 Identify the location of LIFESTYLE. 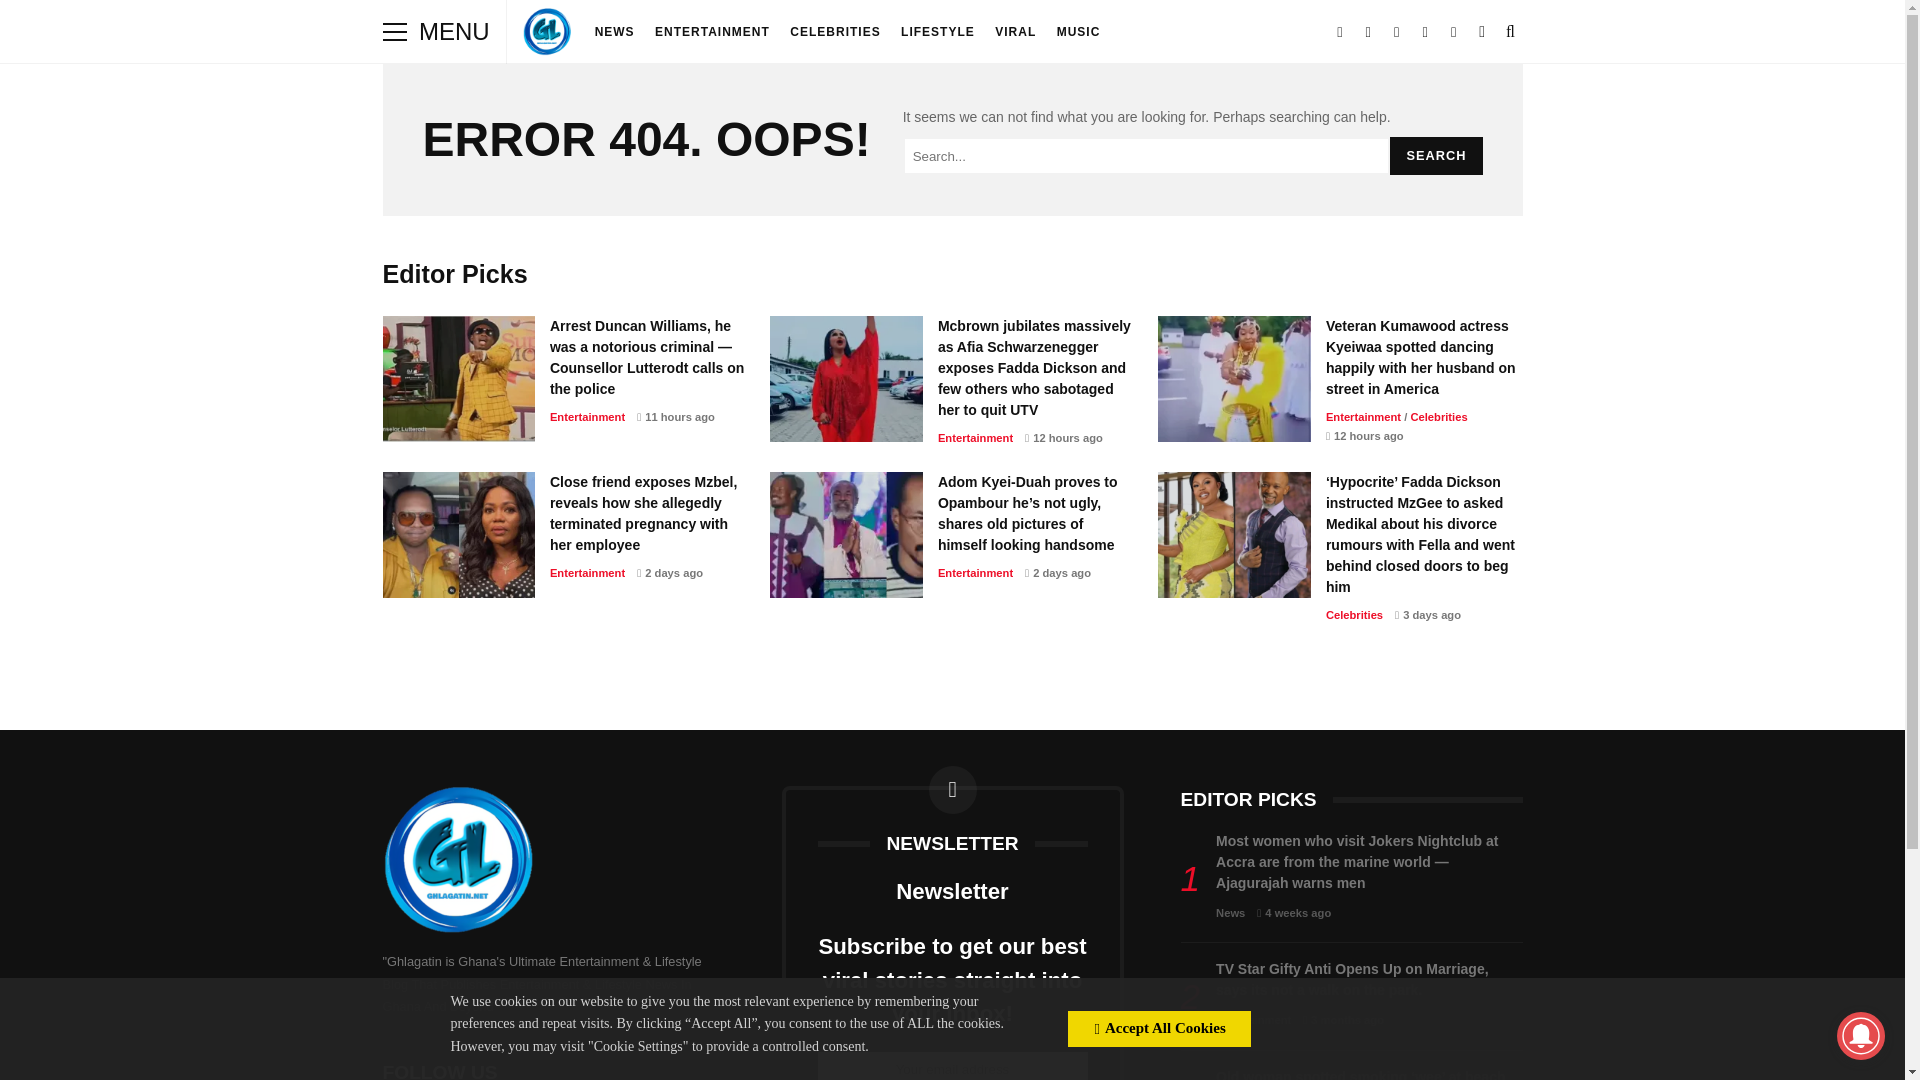
(938, 32).